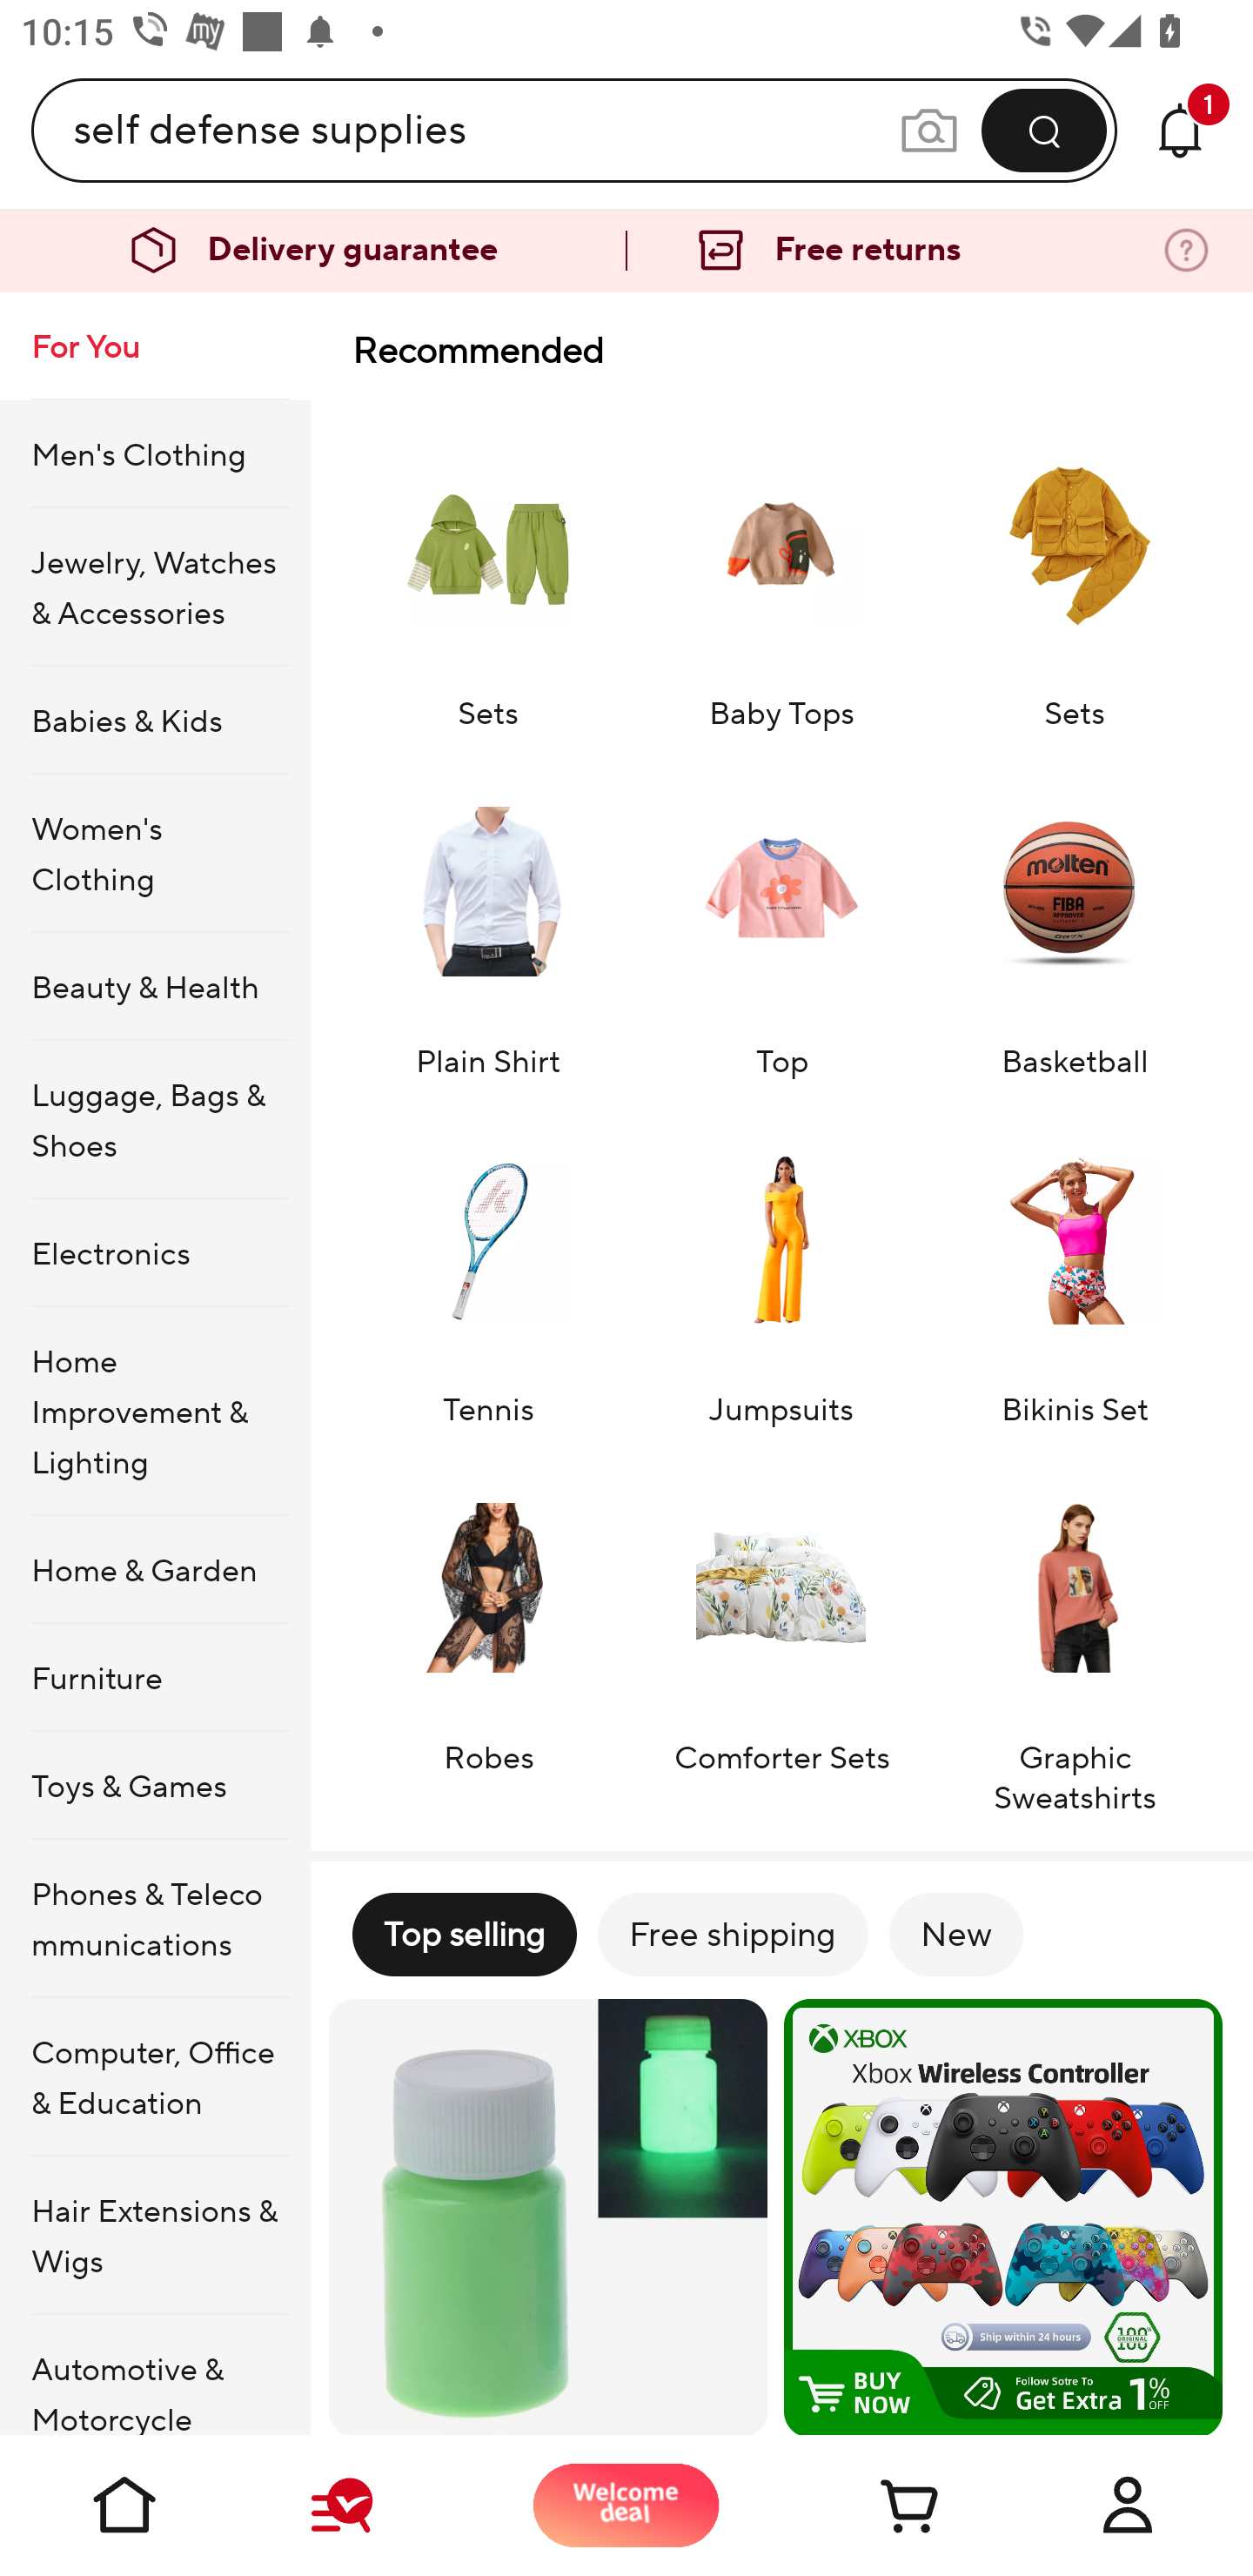 The image size is (1253, 2576). Describe the element at coordinates (1074, 1635) in the screenshot. I see `Graphic Sweatshirts` at that location.